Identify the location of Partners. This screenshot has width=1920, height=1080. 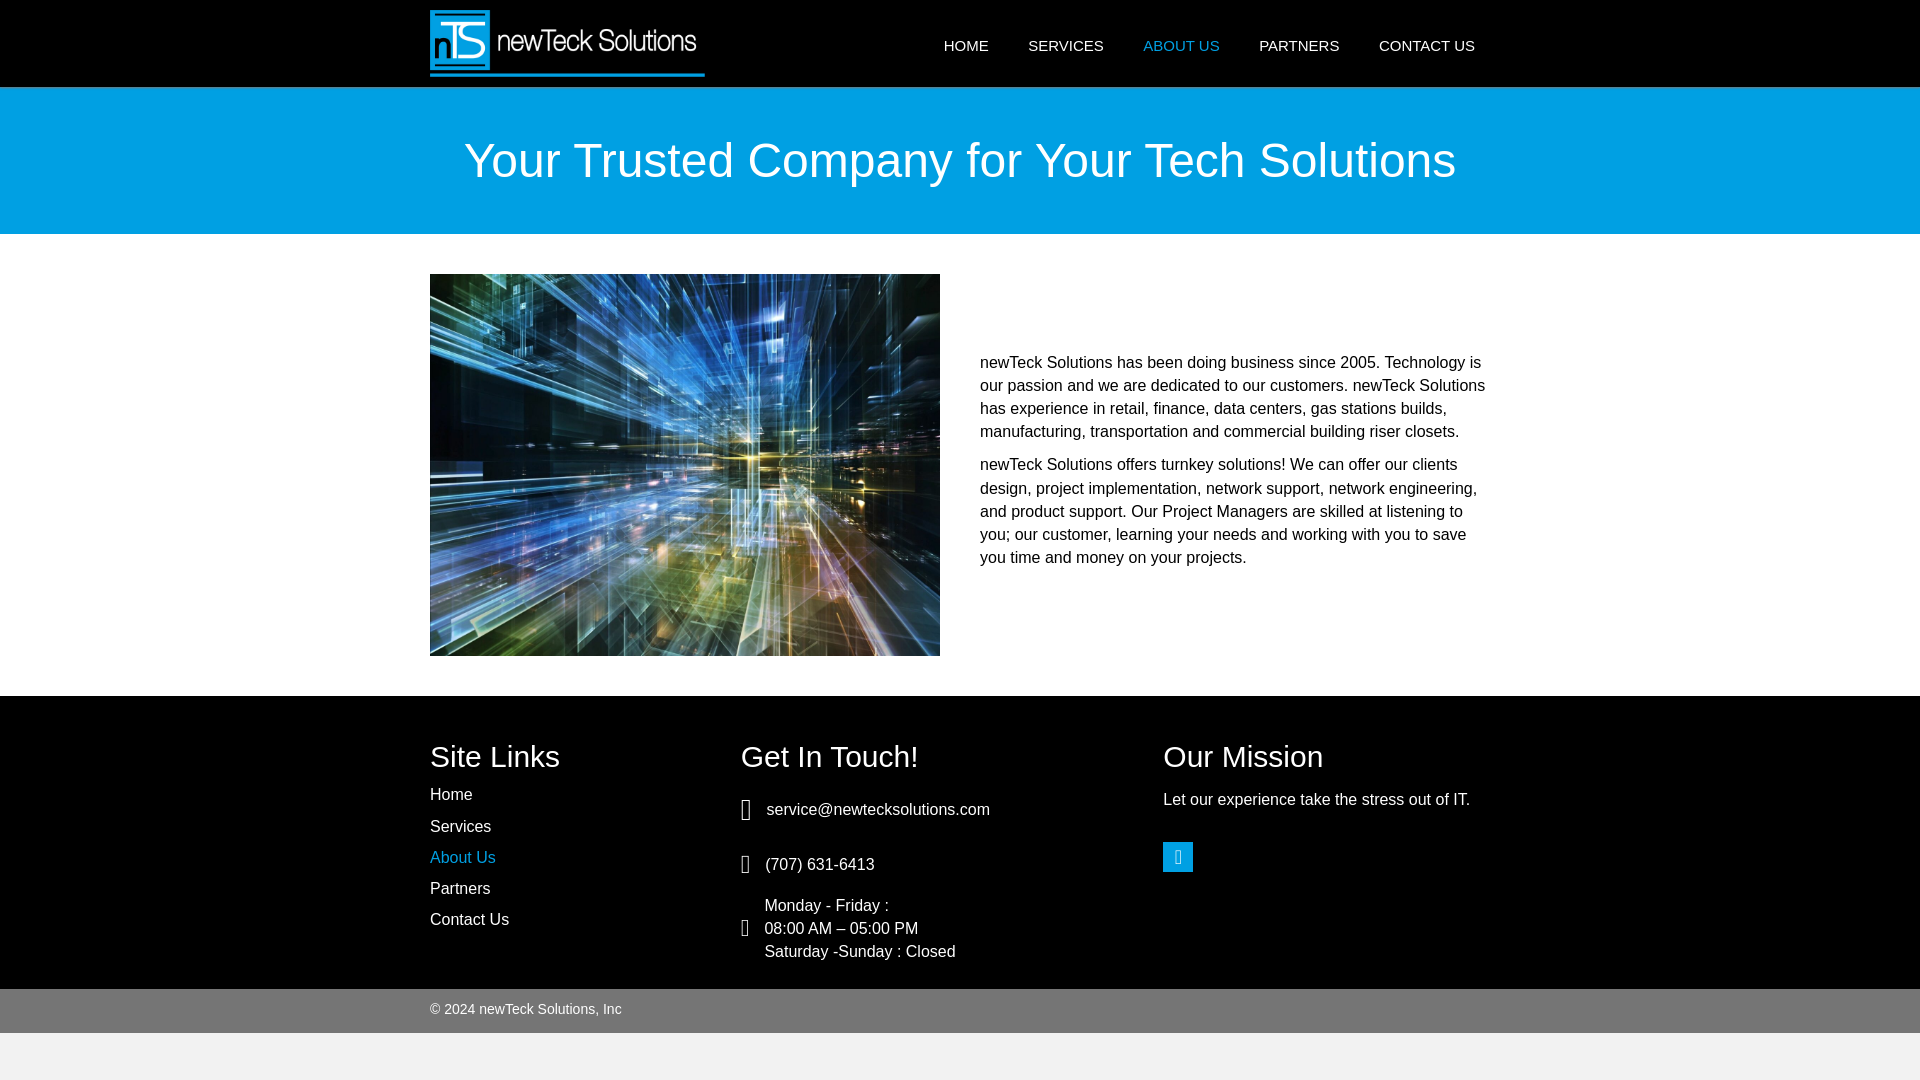
(460, 888).